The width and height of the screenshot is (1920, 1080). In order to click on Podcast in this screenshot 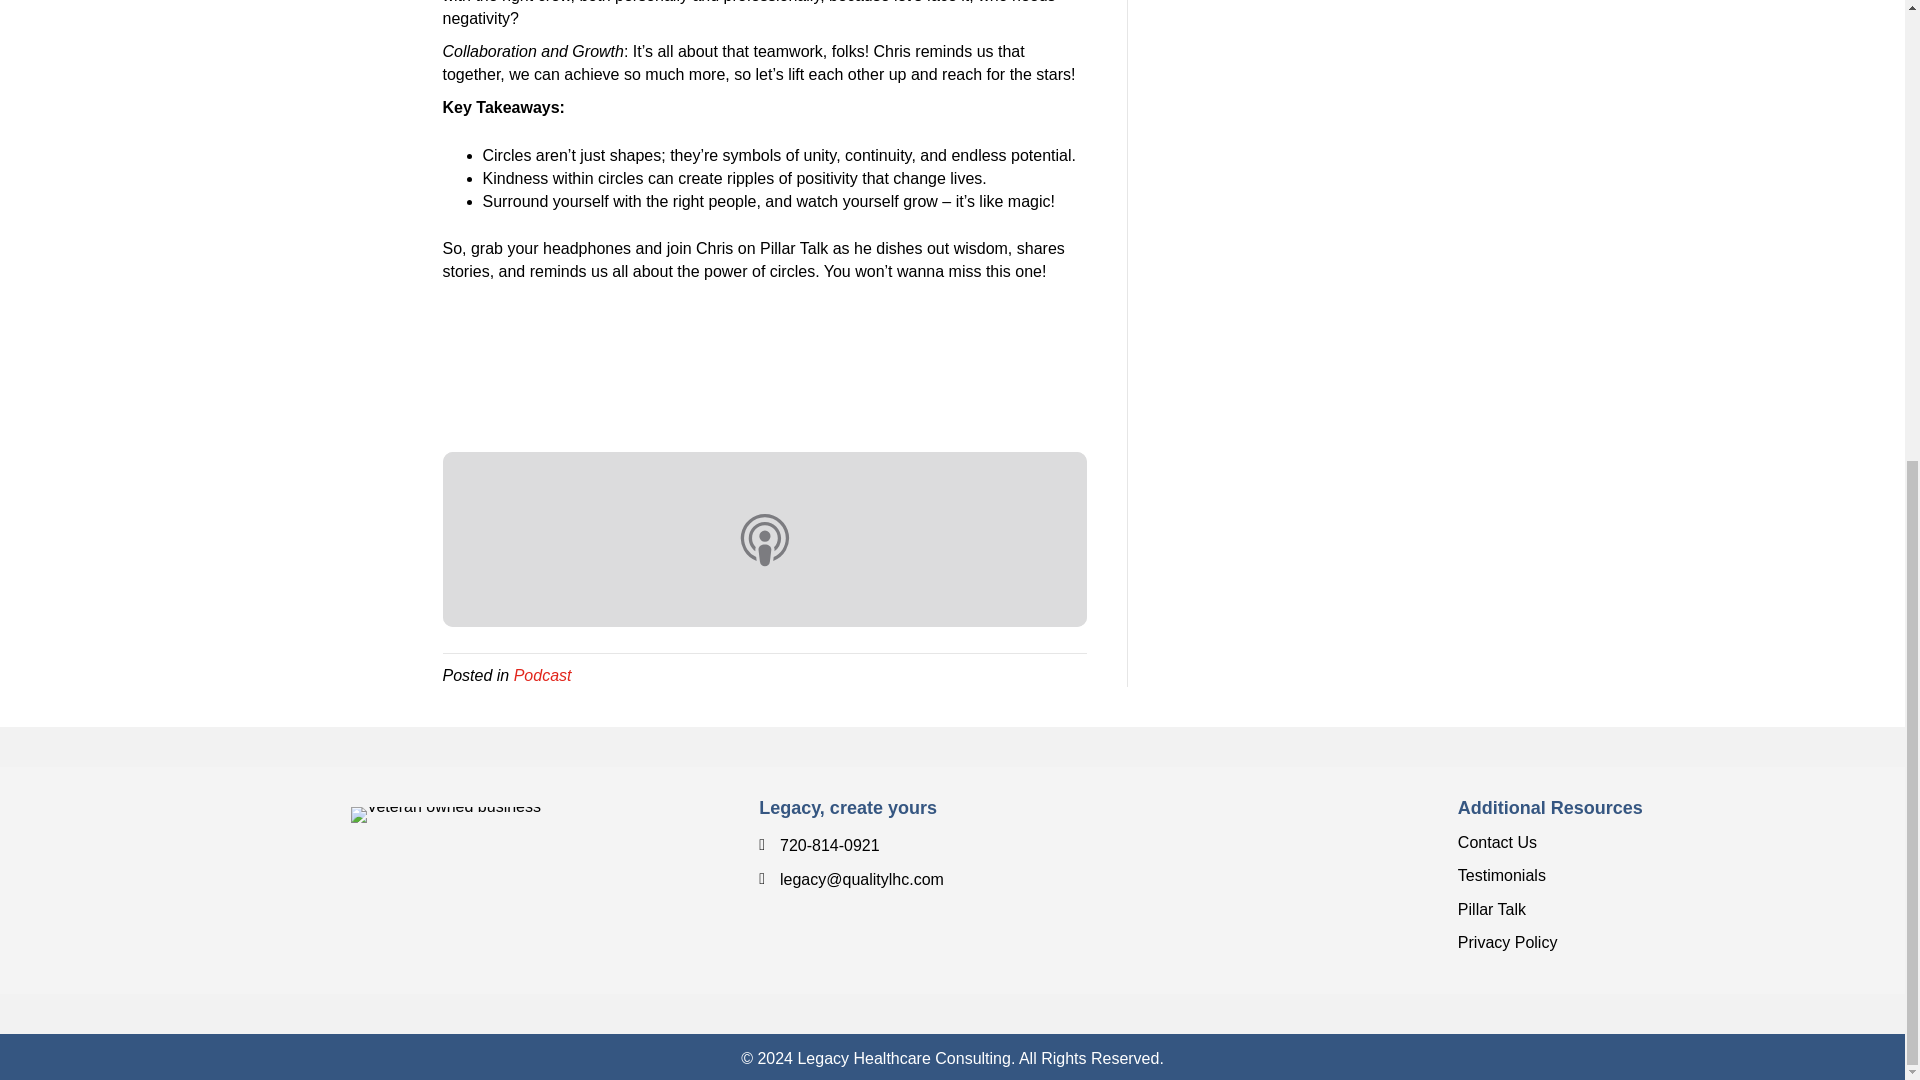, I will do `click(543, 675)`.